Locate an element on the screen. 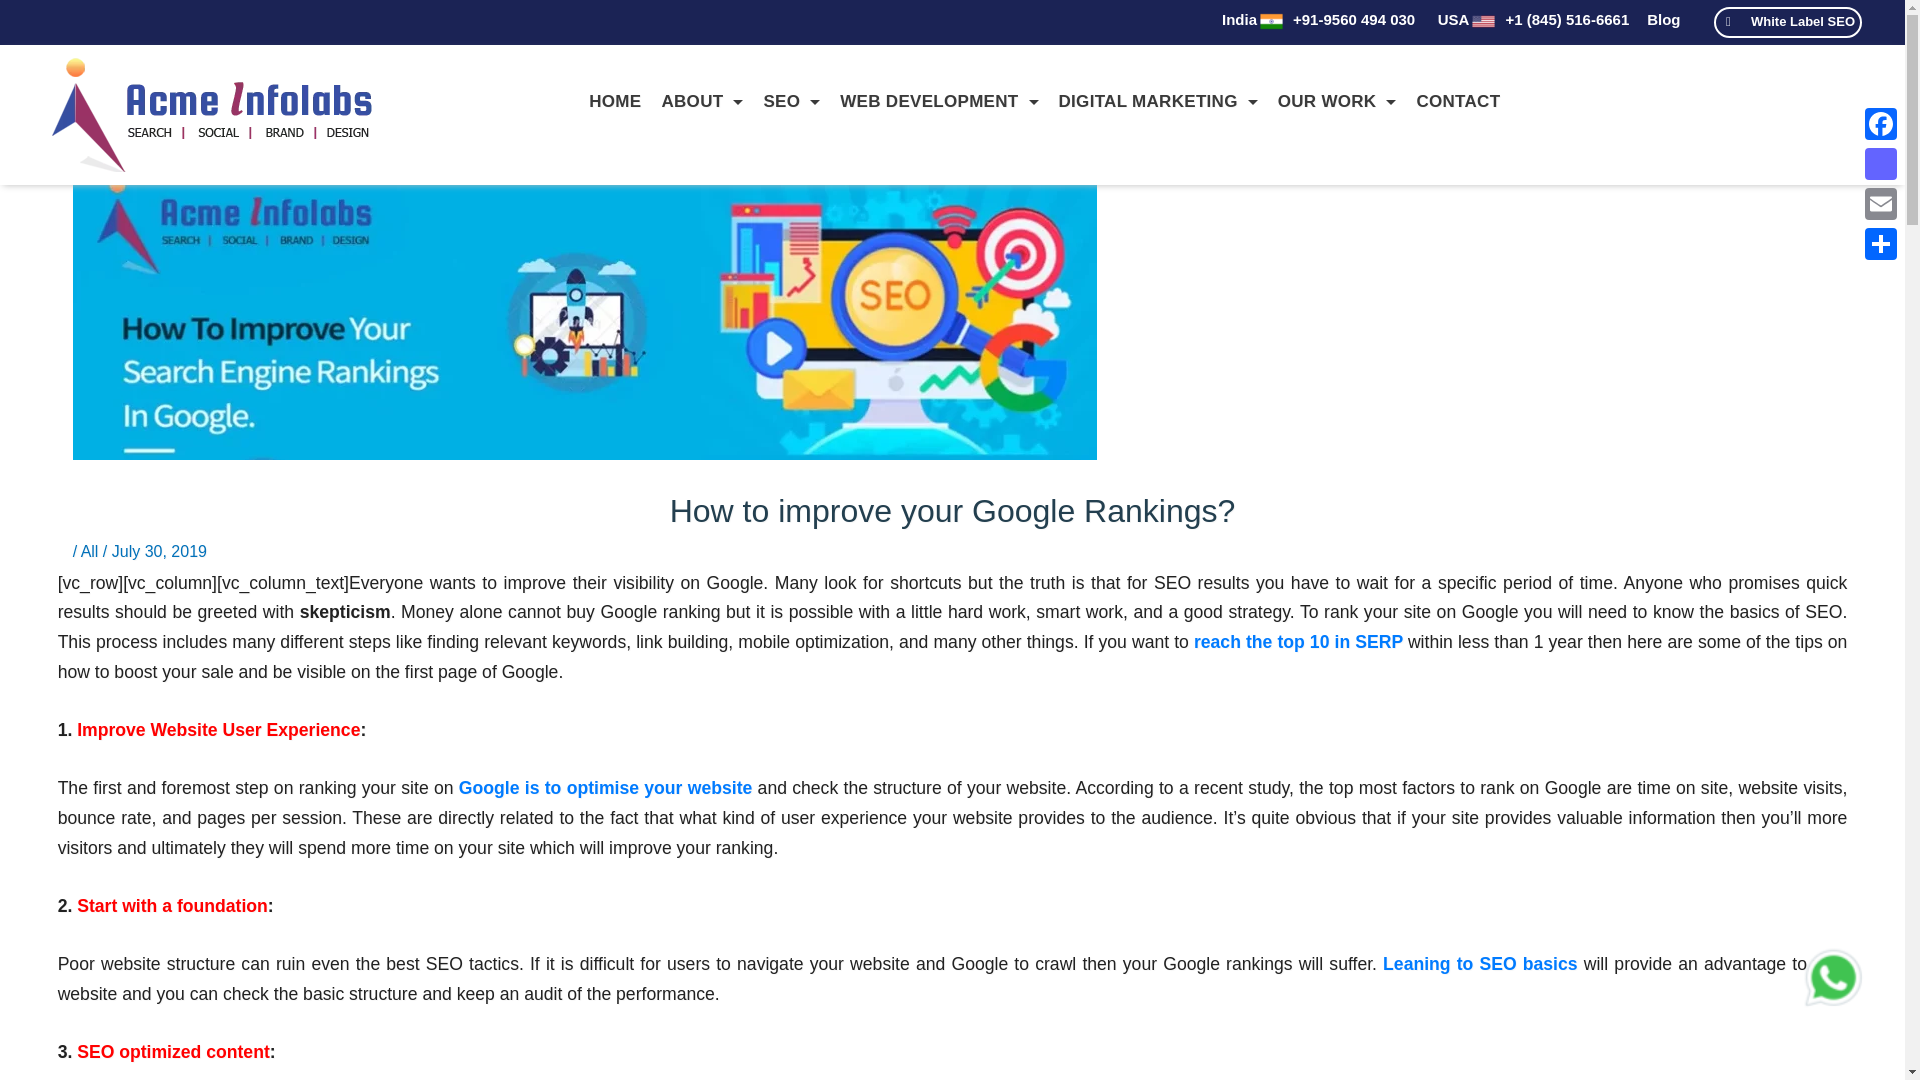  Digital Marketing Agency is located at coordinates (614, 100).